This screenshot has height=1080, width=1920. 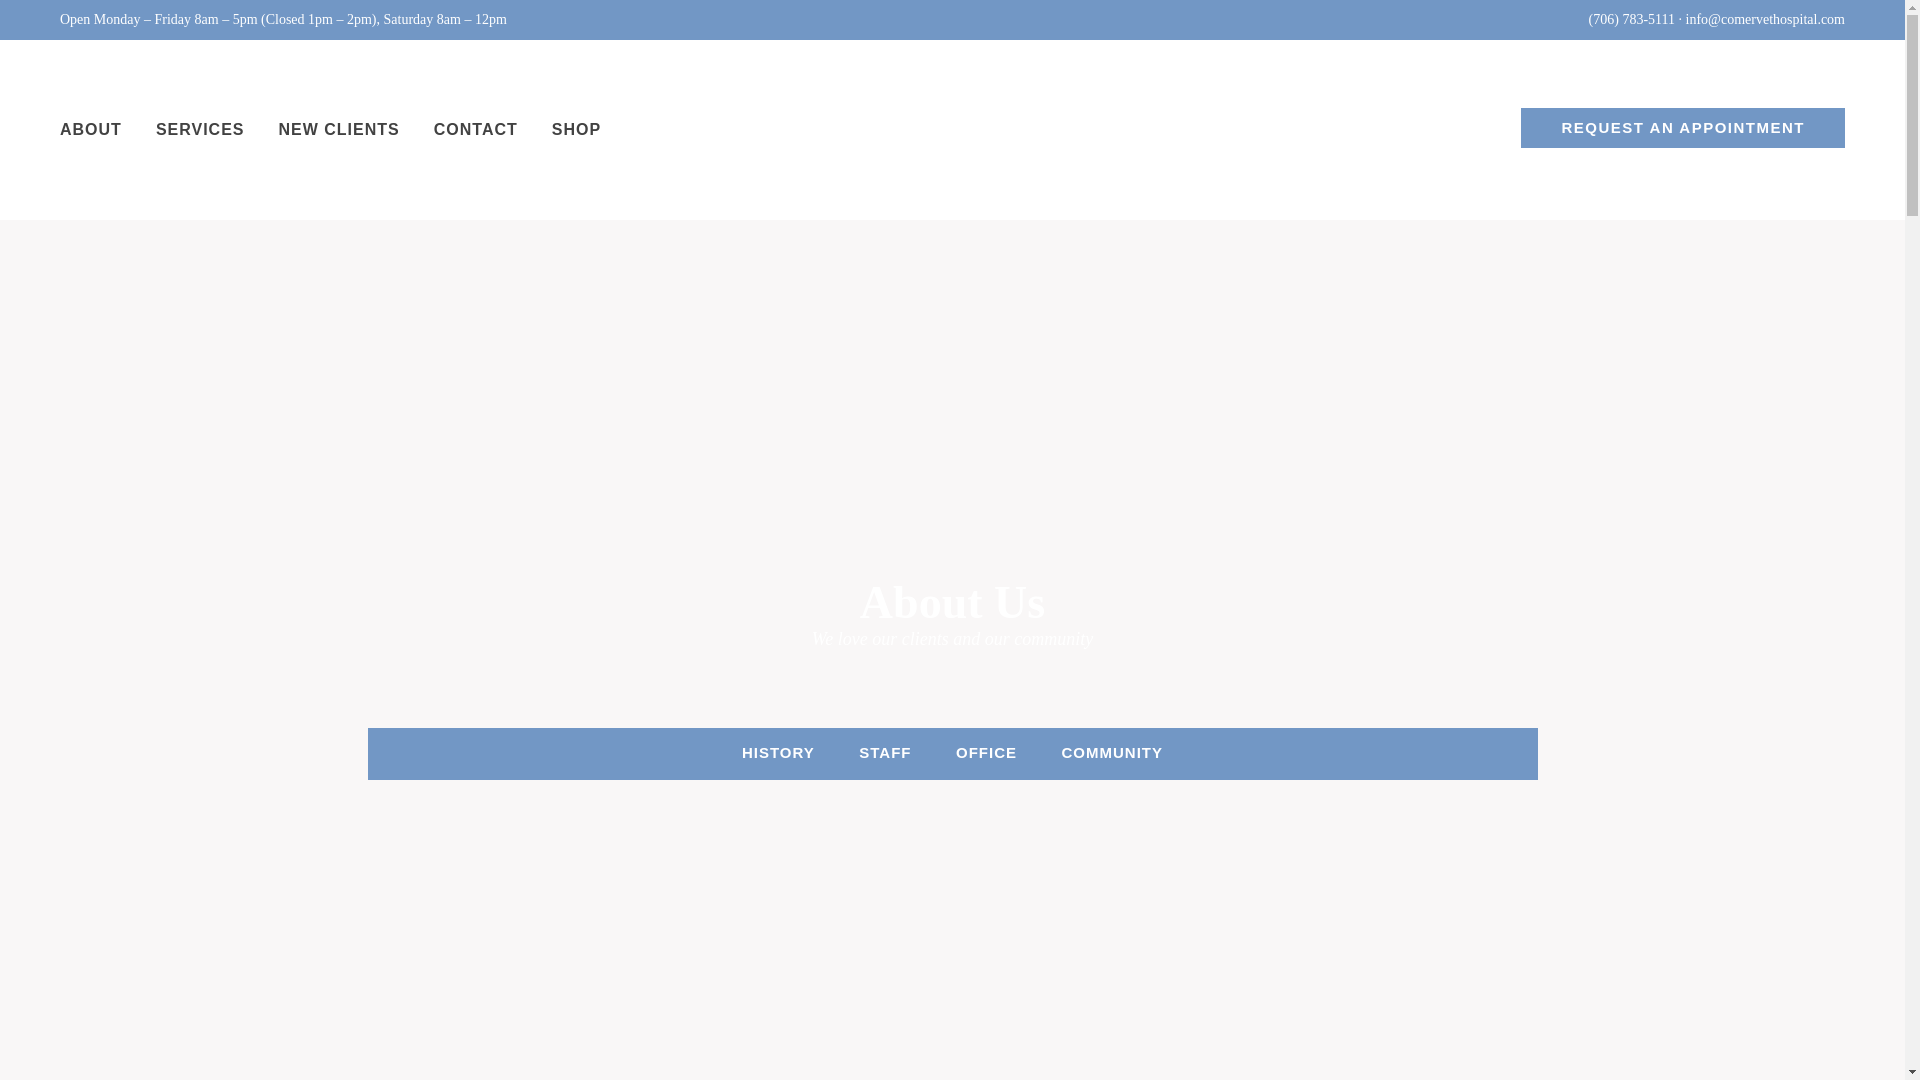 What do you see at coordinates (884, 752) in the screenshot?
I see `STAFF` at bounding box center [884, 752].